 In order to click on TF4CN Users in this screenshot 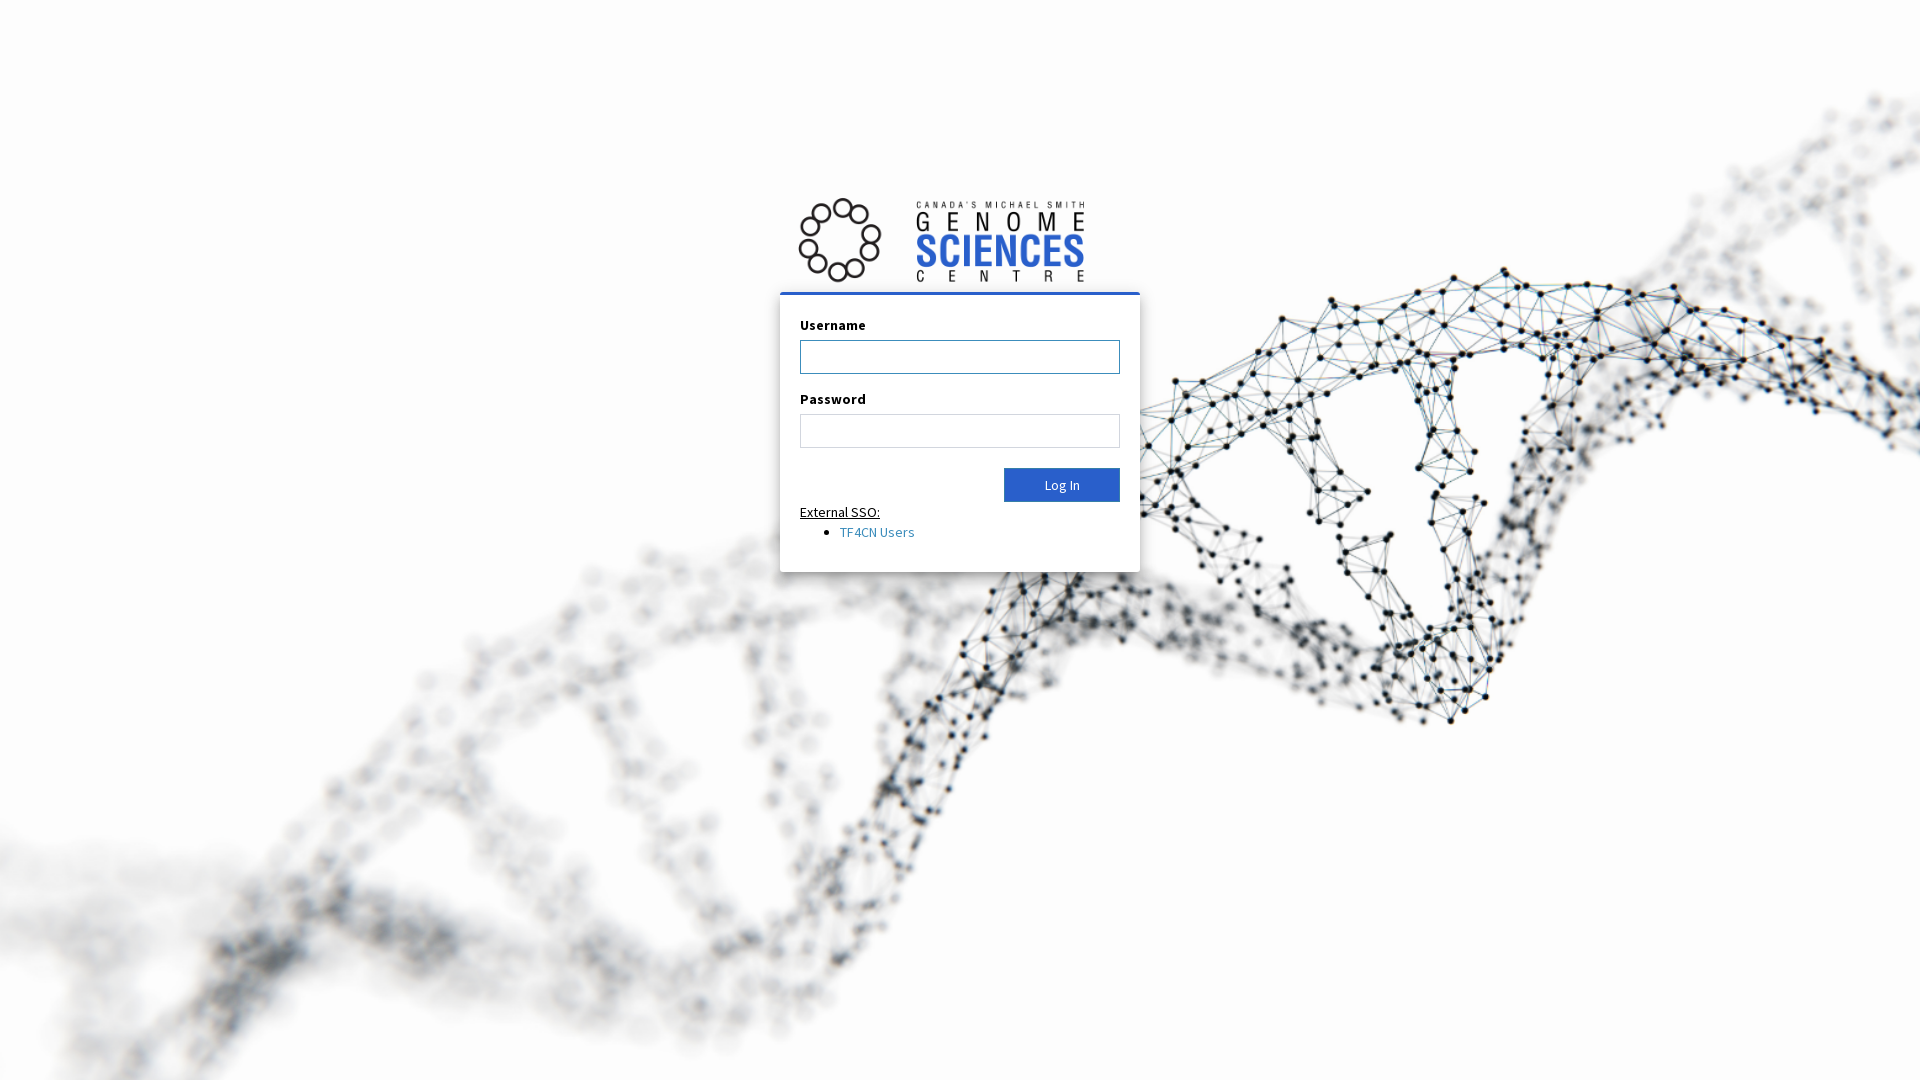, I will do `click(878, 532)`.